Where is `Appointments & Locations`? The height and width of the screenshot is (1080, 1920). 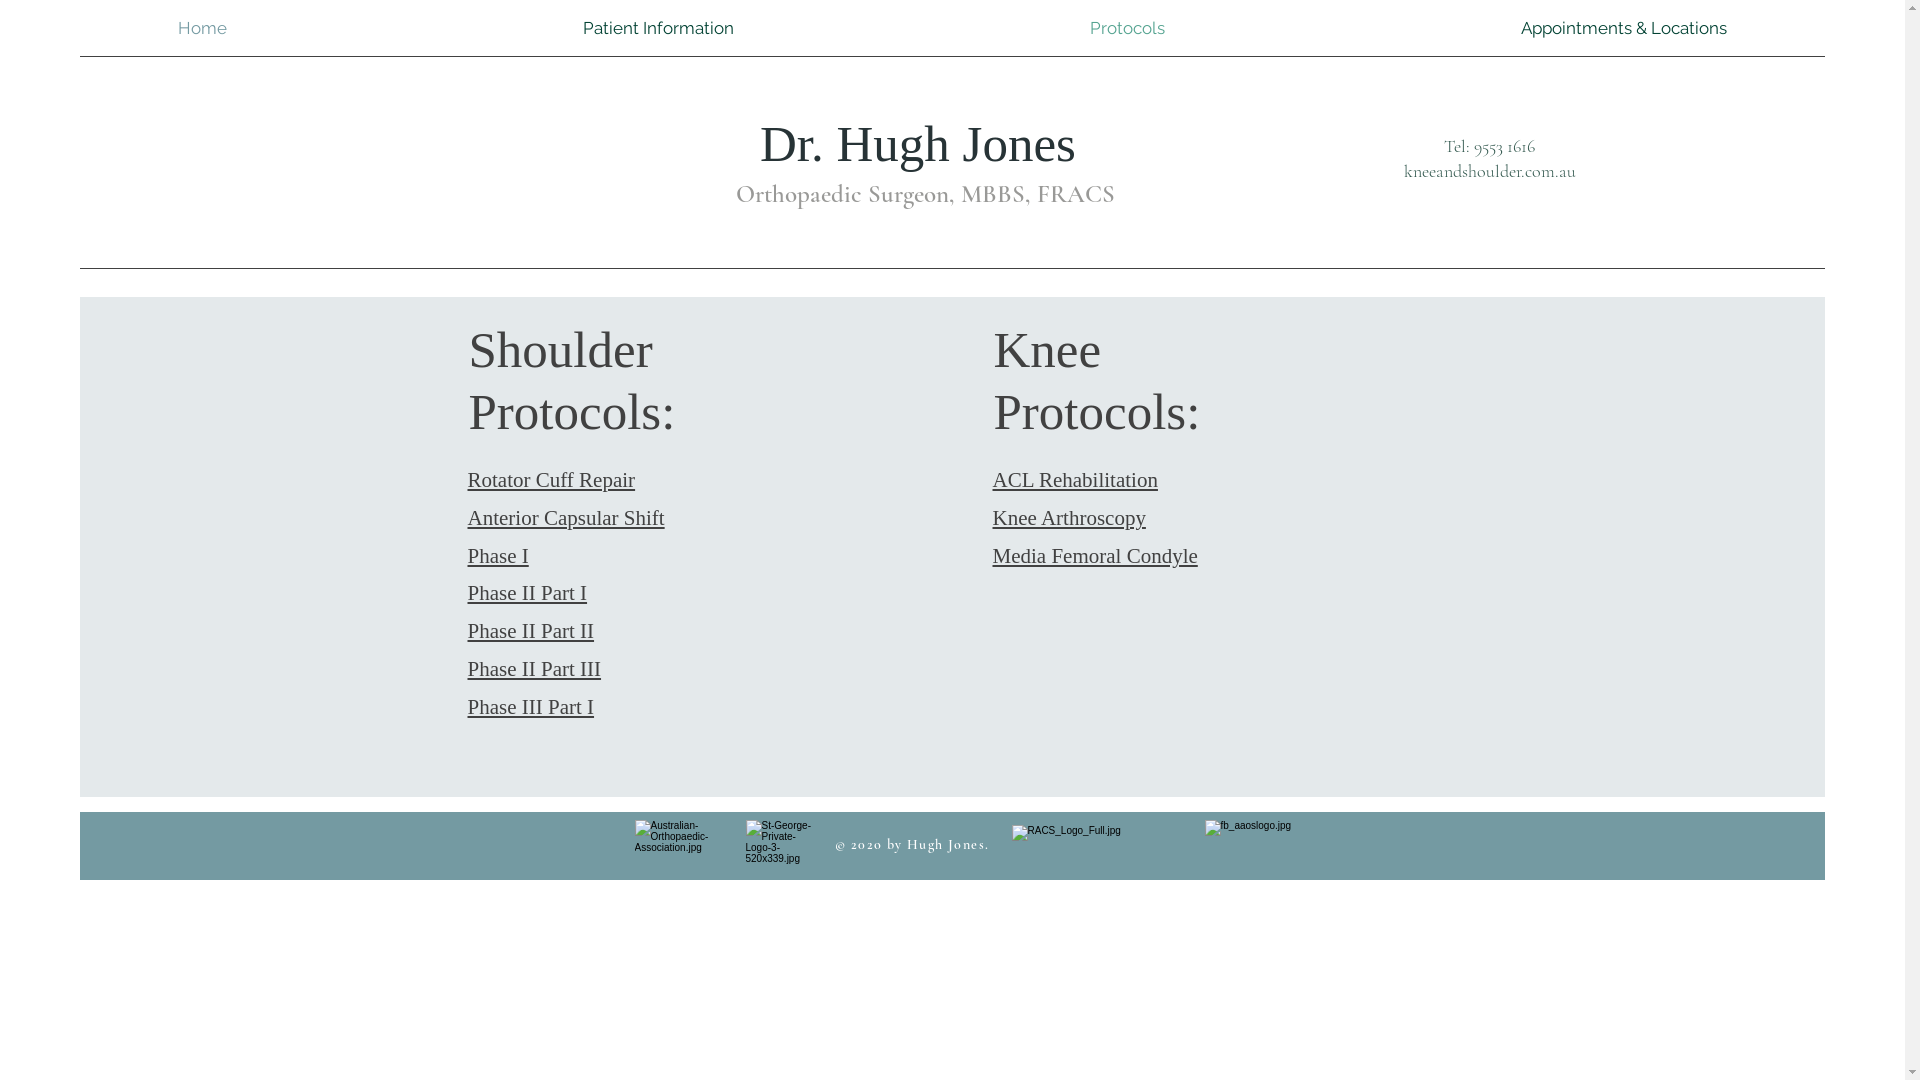 Appointments & Locations is located at coordinates (1624, 28).